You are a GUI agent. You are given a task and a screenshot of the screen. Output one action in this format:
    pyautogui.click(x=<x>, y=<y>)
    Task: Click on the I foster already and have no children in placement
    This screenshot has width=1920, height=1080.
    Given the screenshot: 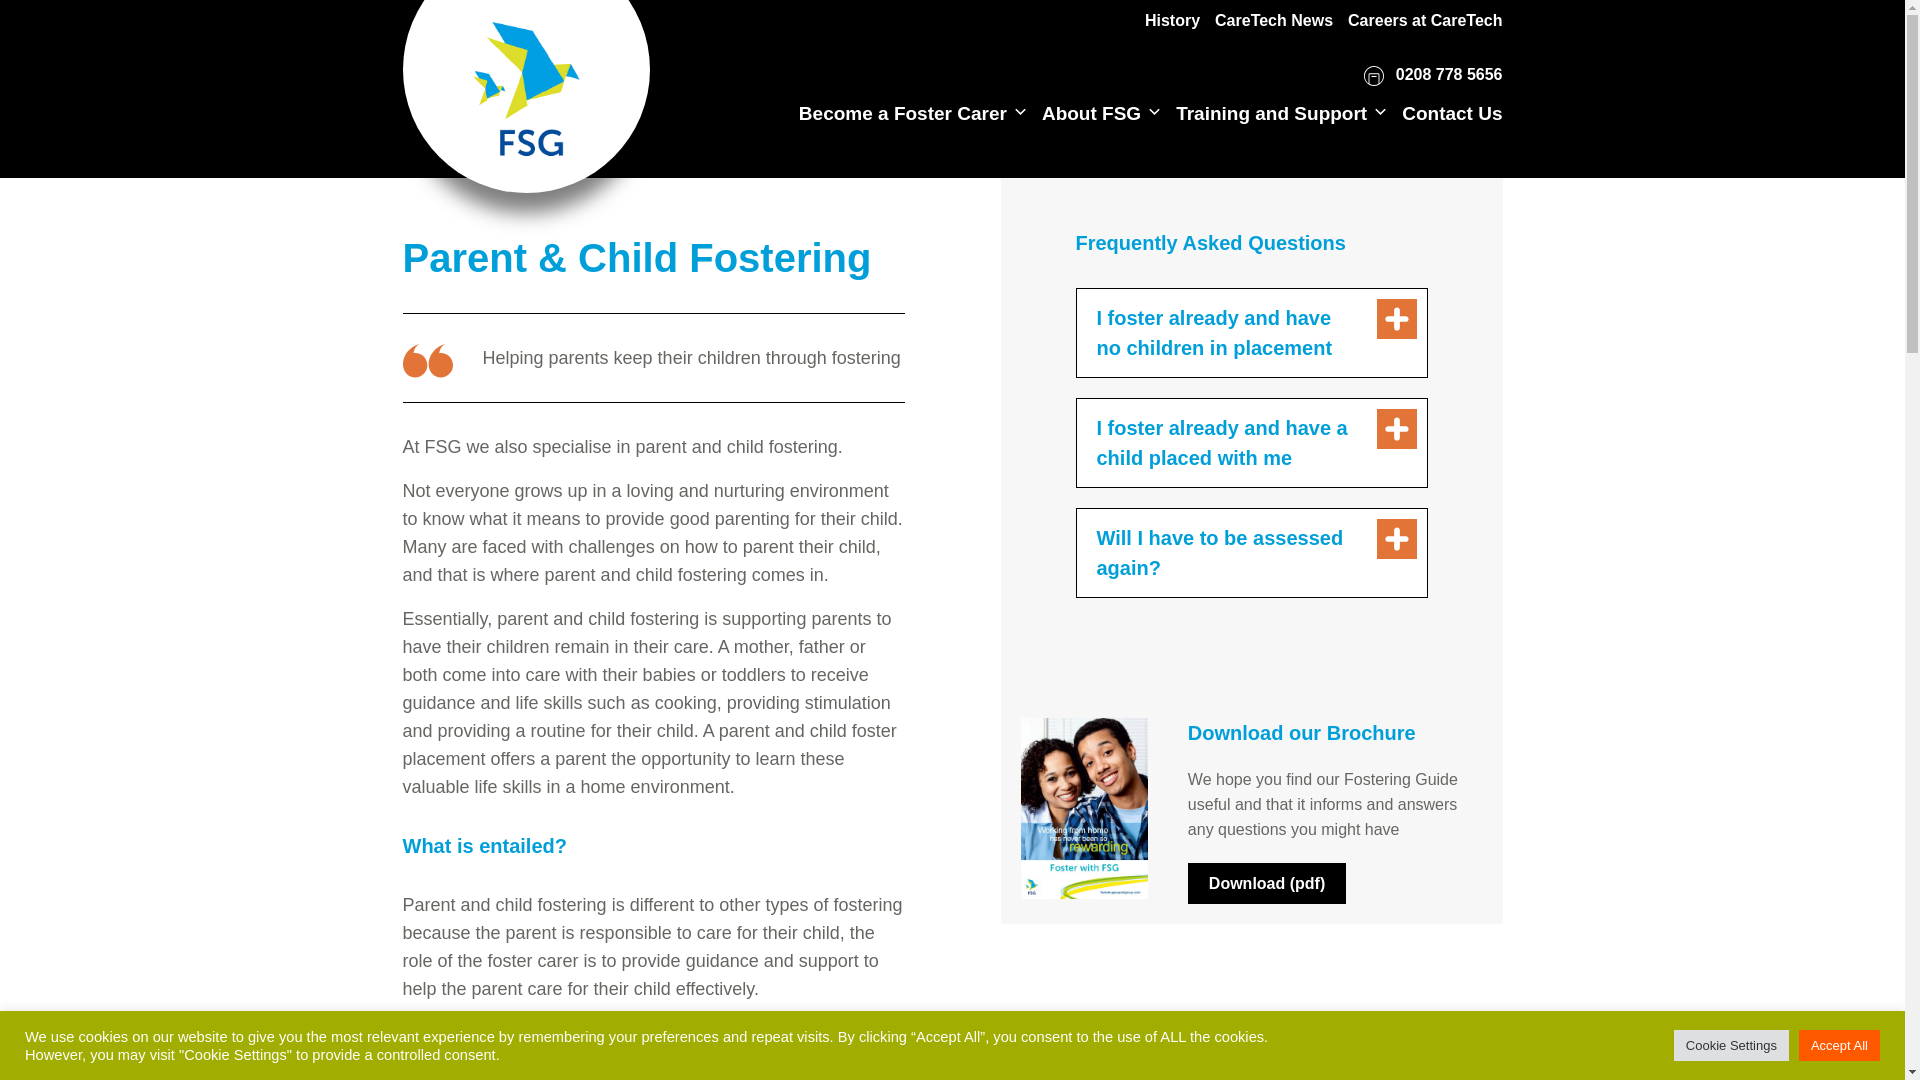 What is the action you would take?
    pyautogui.click(x=1250, y=332)
    